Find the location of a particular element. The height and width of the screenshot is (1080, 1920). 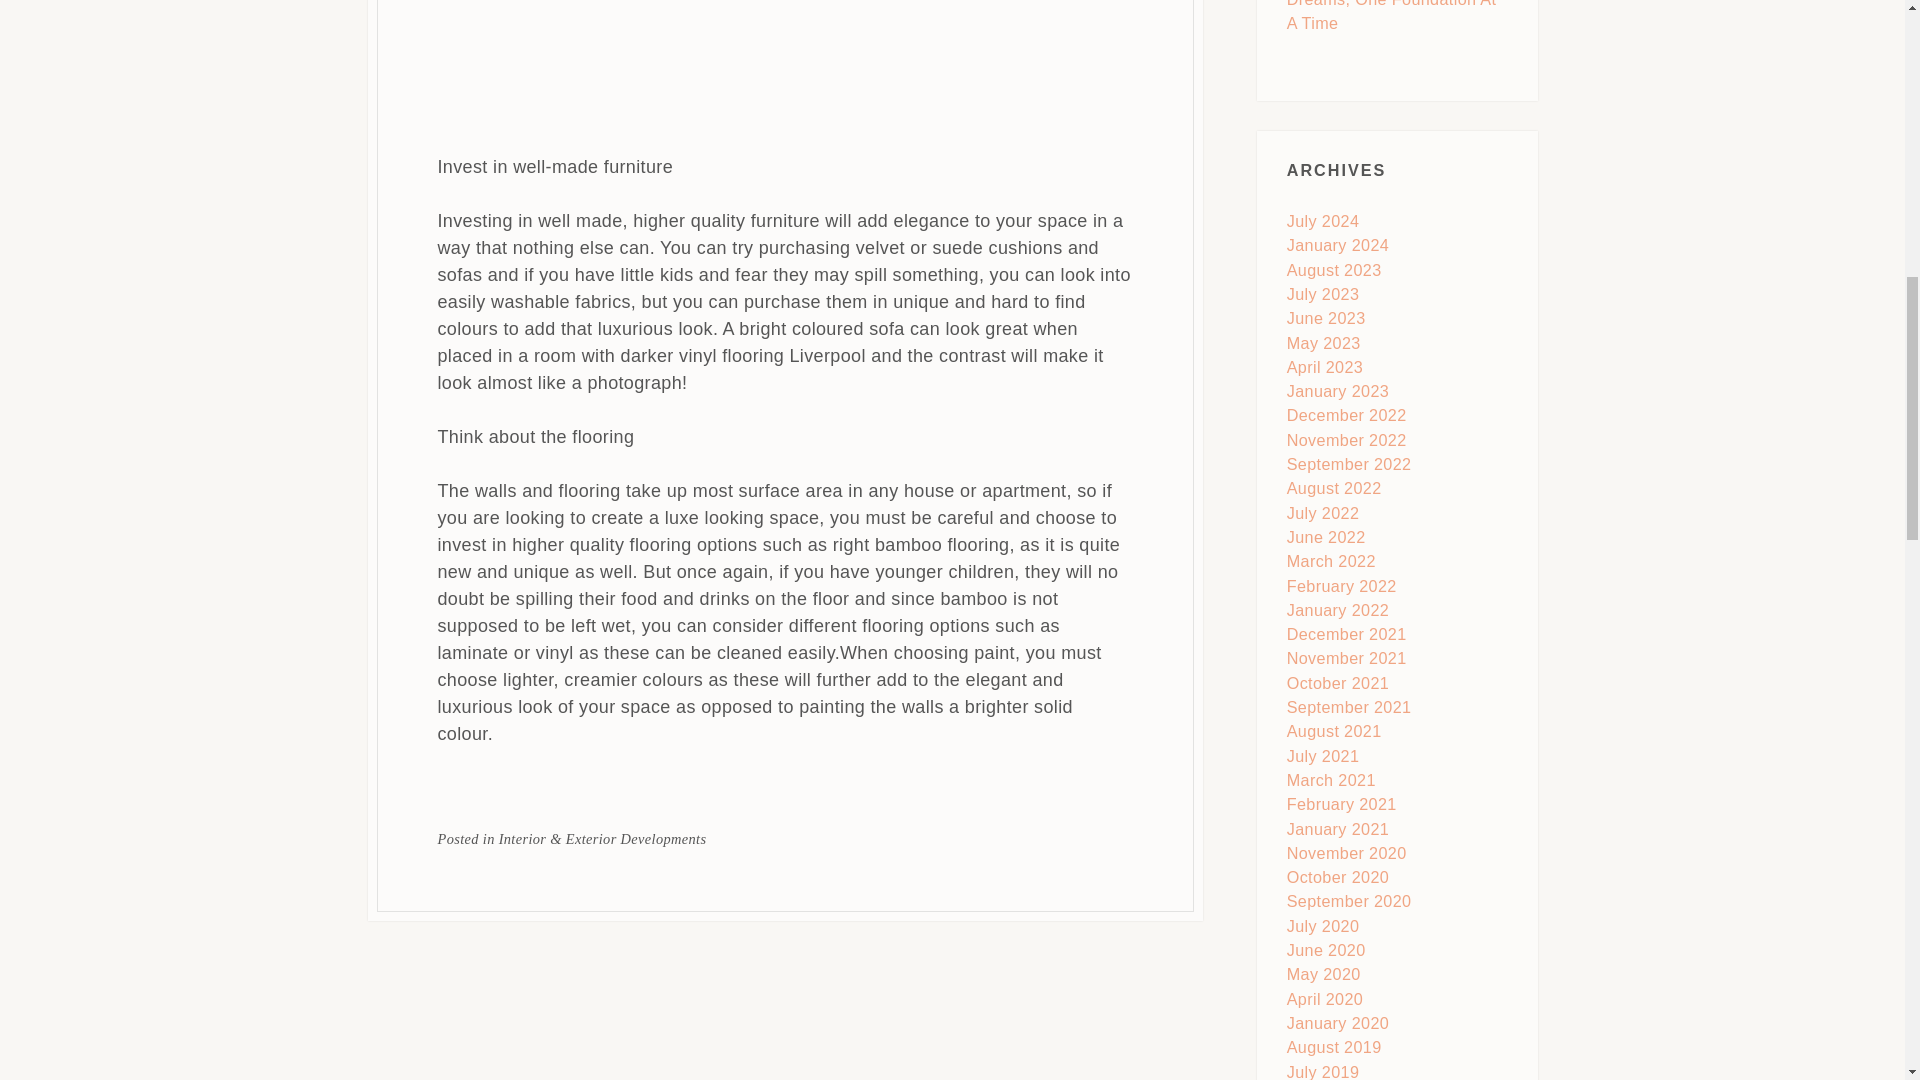

September 2022 is located at coordinates (1348, 464).